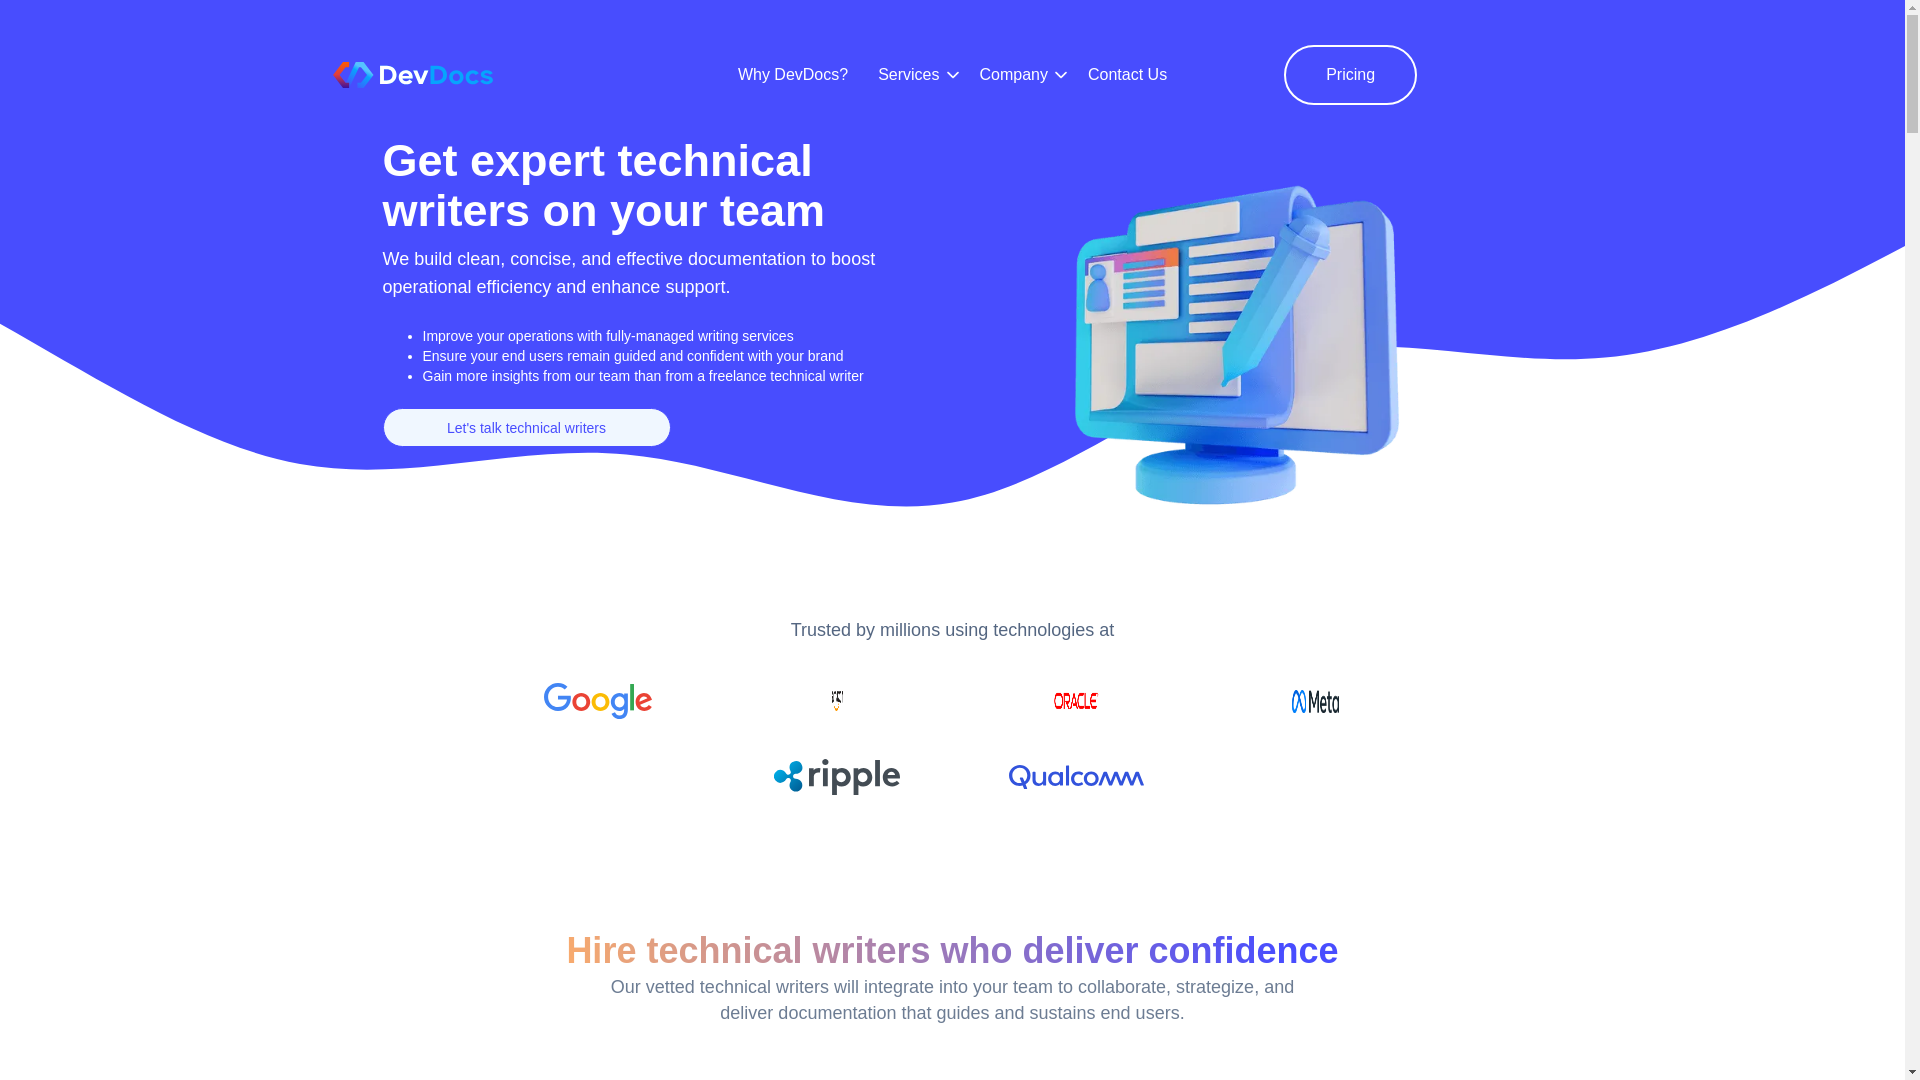  What do you see at coordinates (792, 74) in the screenshot?
I see `Why DevDocs?` at bounding box center [792, 74].